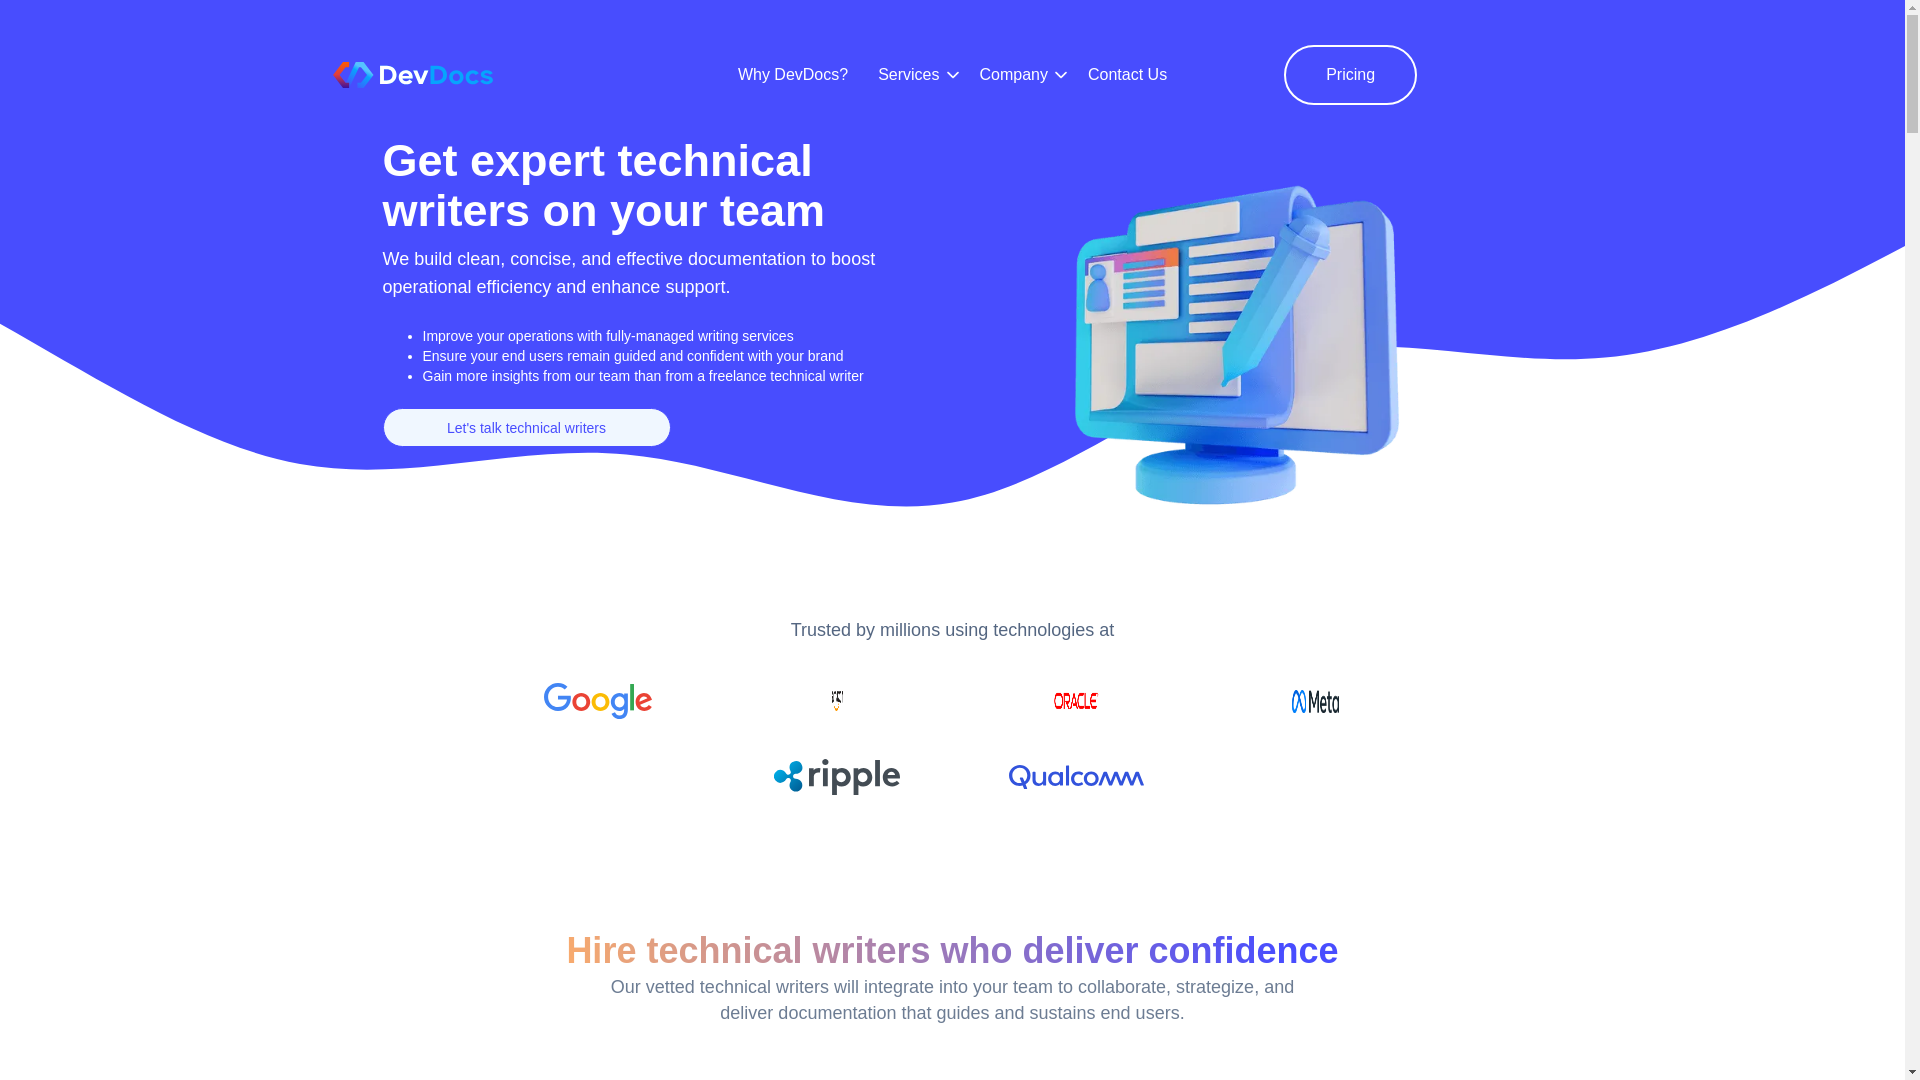  What do you see at coordinates (792, 74) in the screenshot?
I see `Why DevDocs?` at bounding box center [792, 74].